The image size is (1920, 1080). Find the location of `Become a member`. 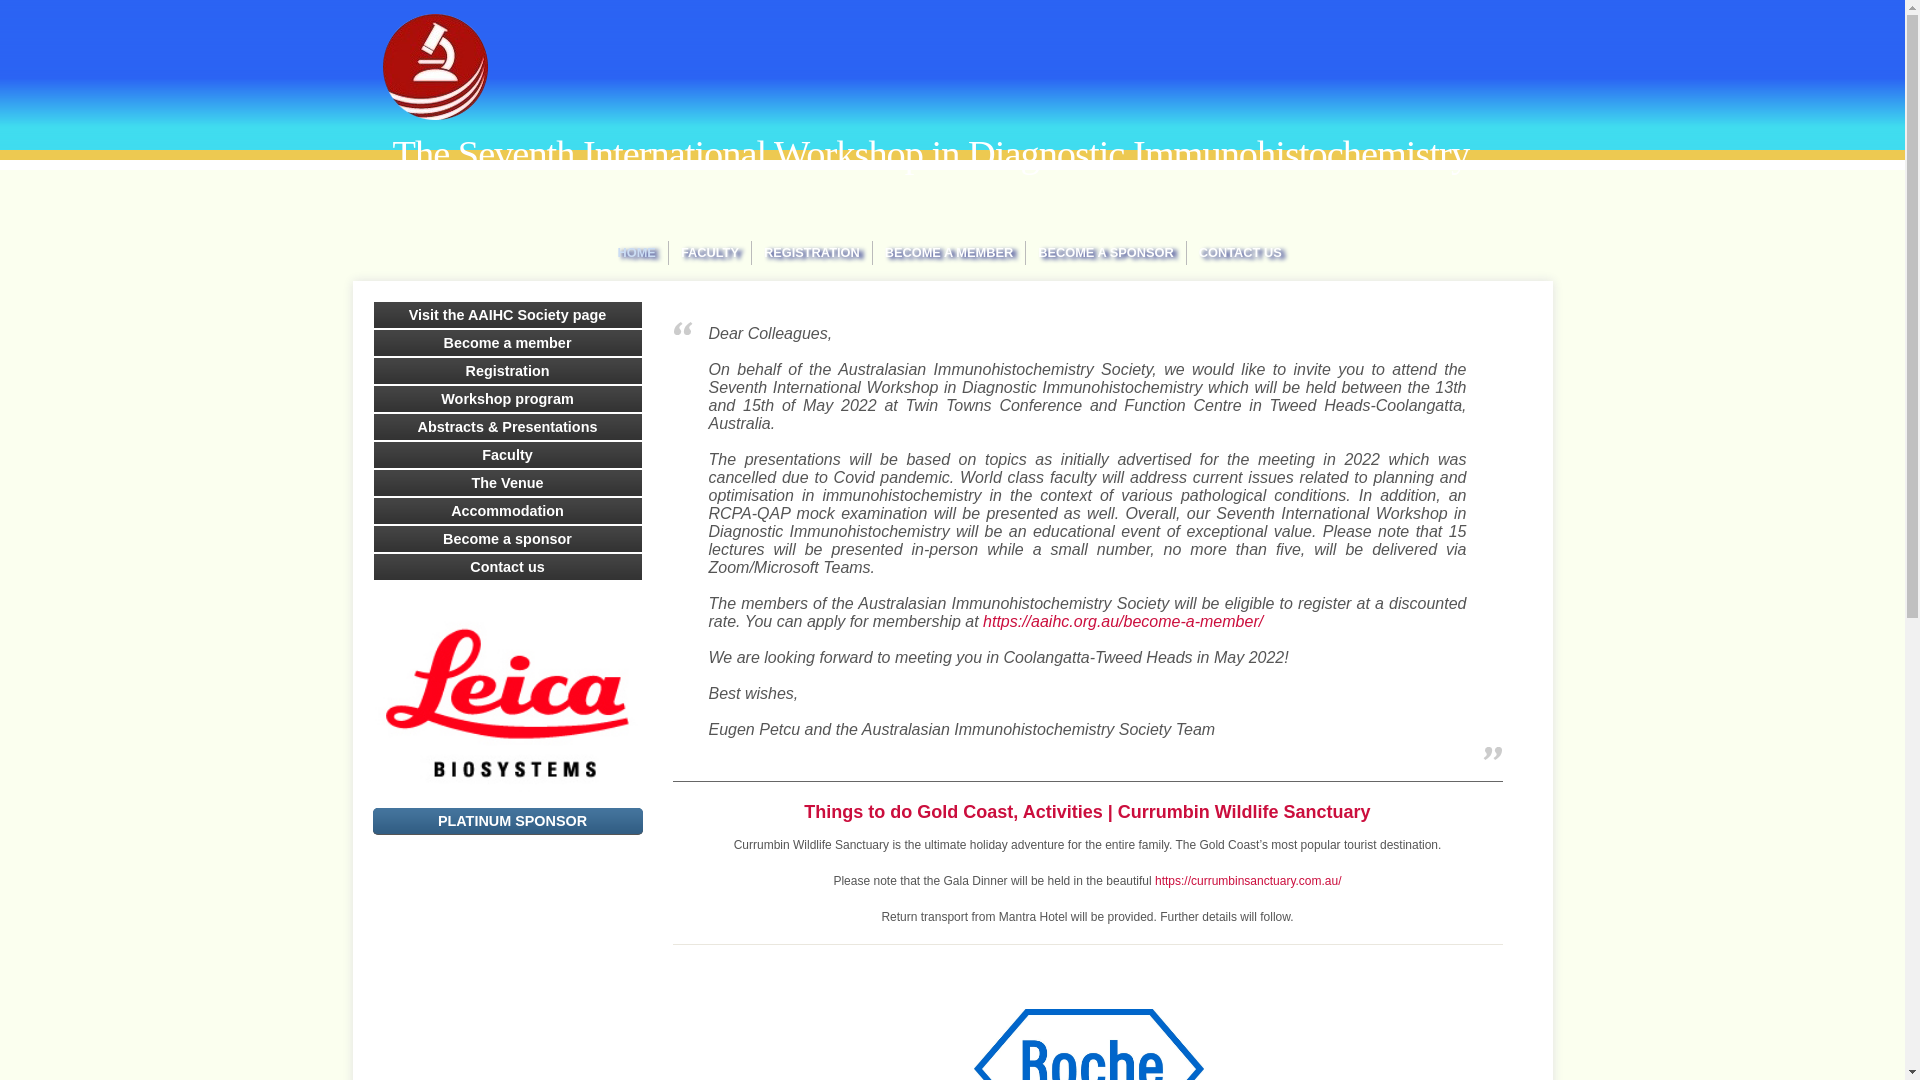

Become a member is located at coordinates (508, 343).